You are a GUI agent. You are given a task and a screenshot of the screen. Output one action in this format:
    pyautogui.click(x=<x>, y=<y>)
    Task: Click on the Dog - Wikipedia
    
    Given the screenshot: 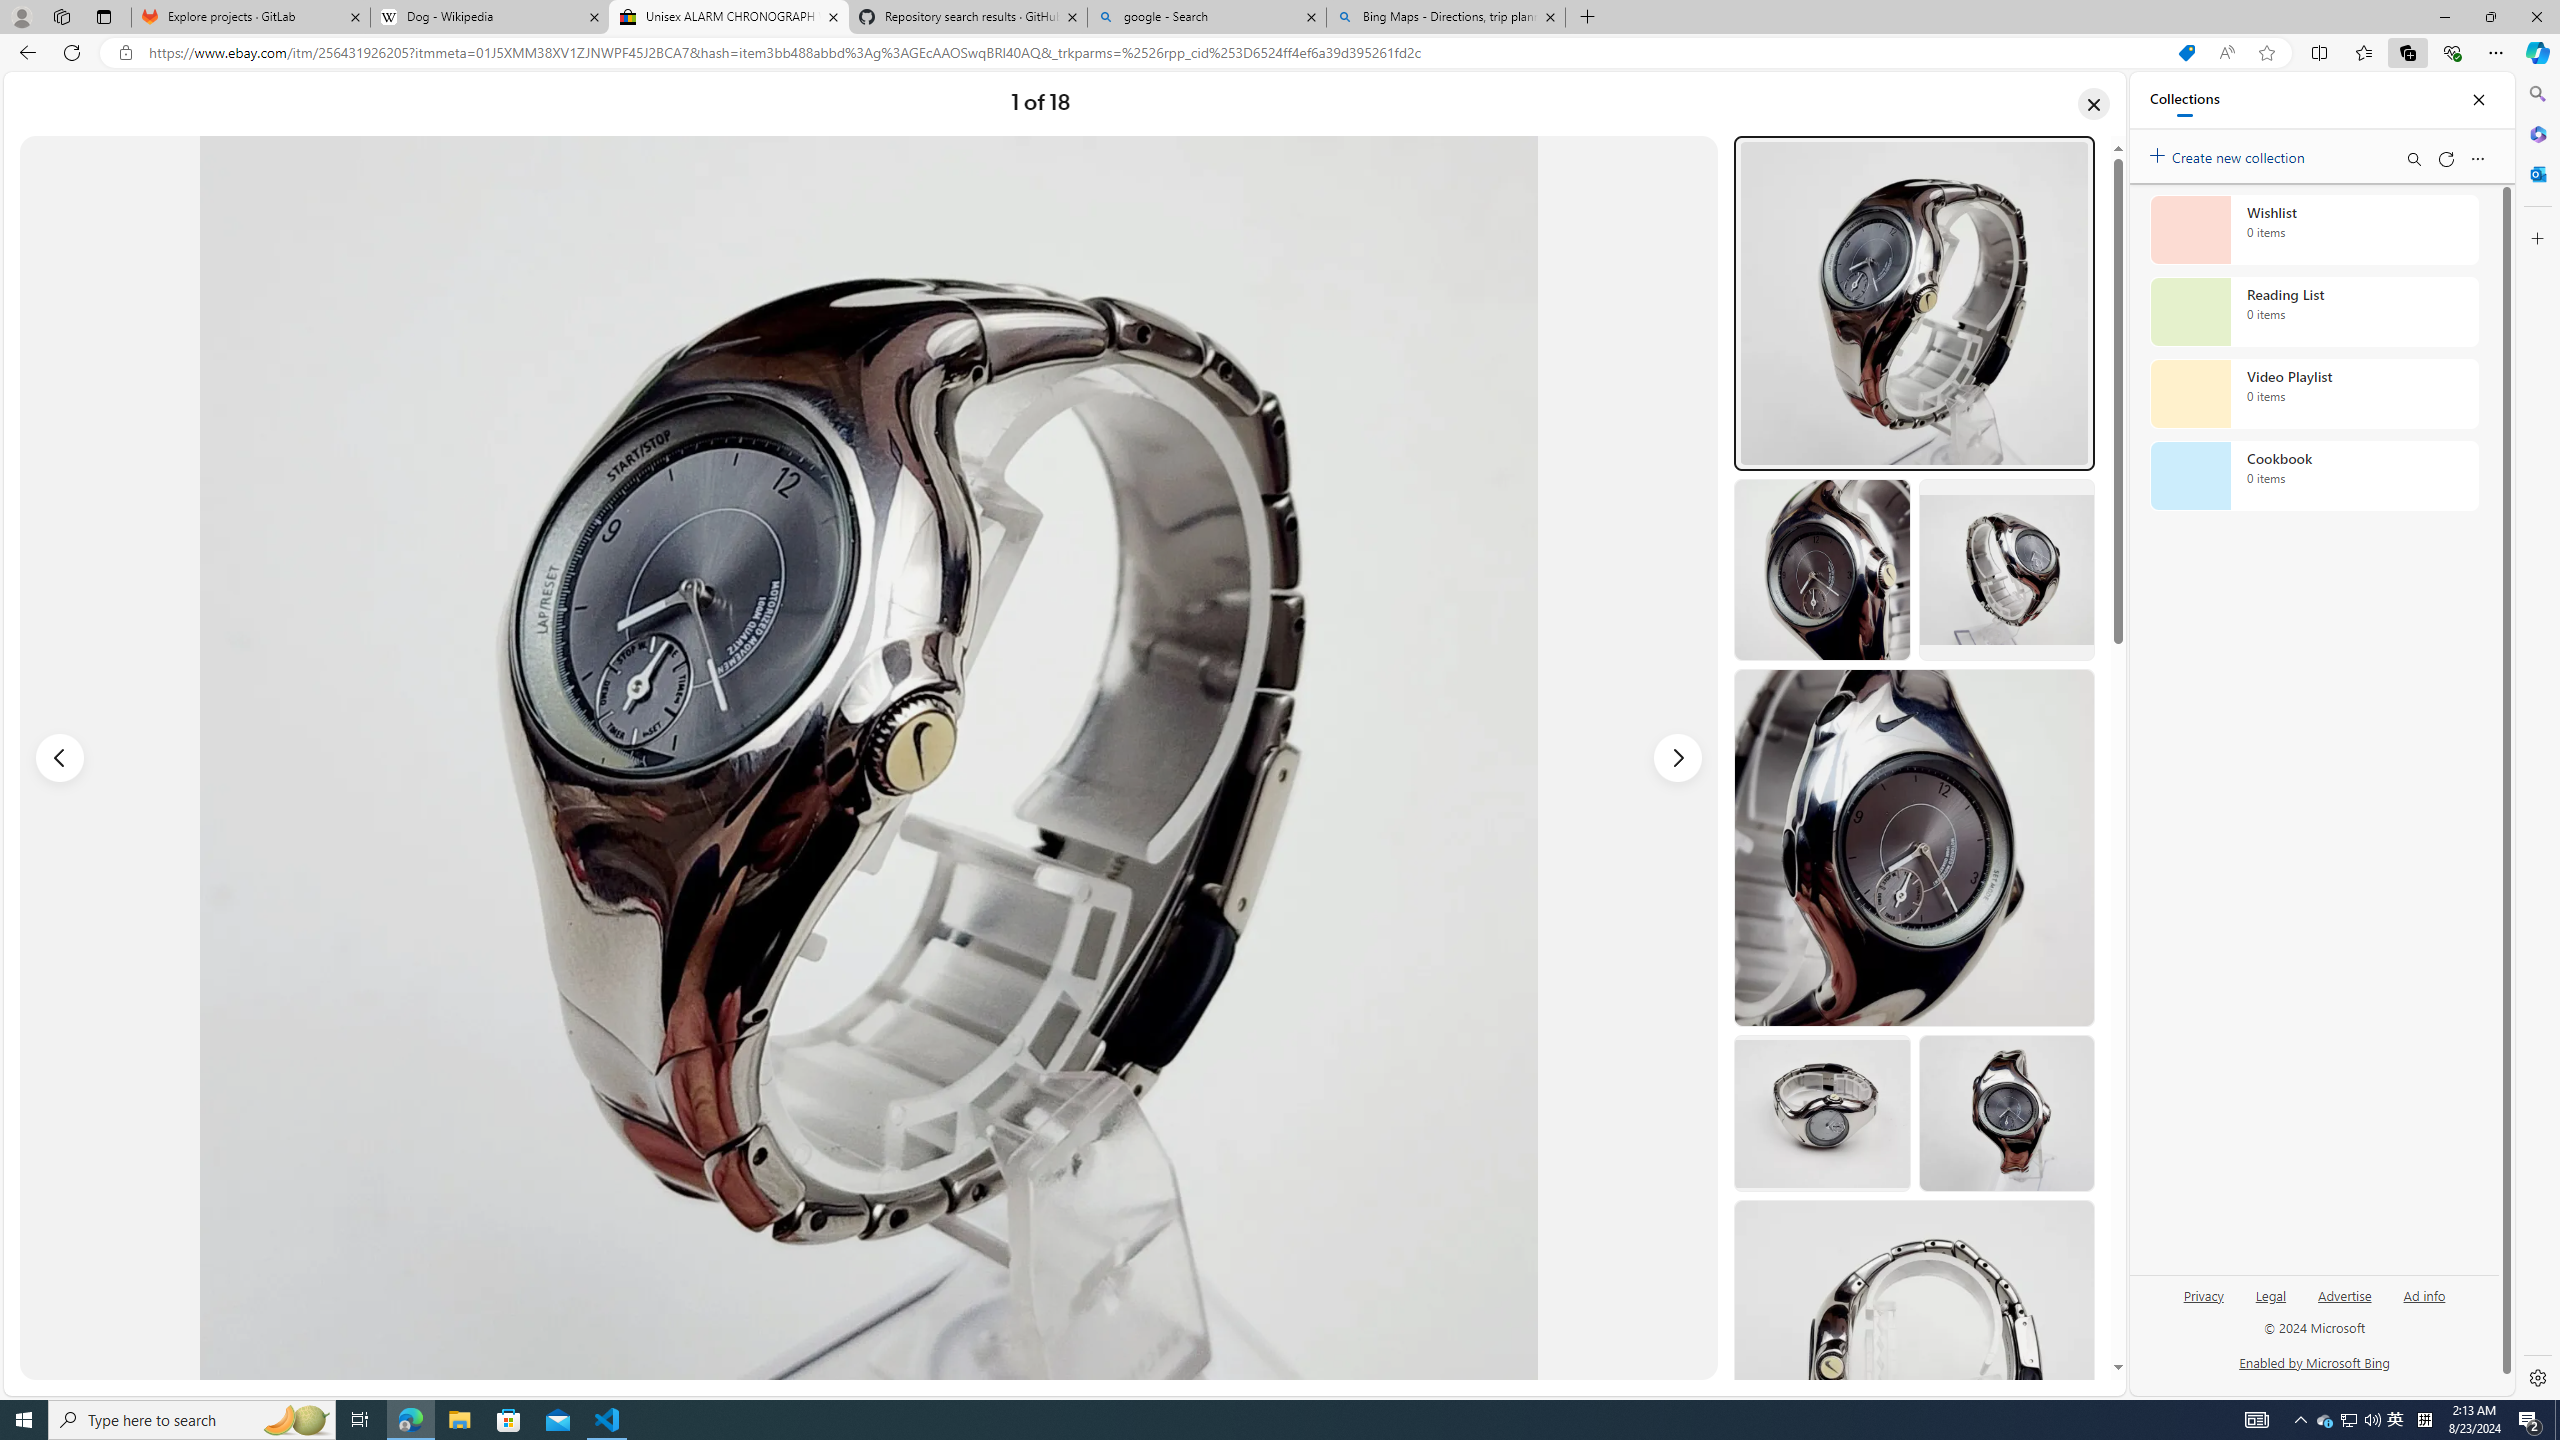 What is the action you would take?
    pyautogui.click(x=488, y=17)
    